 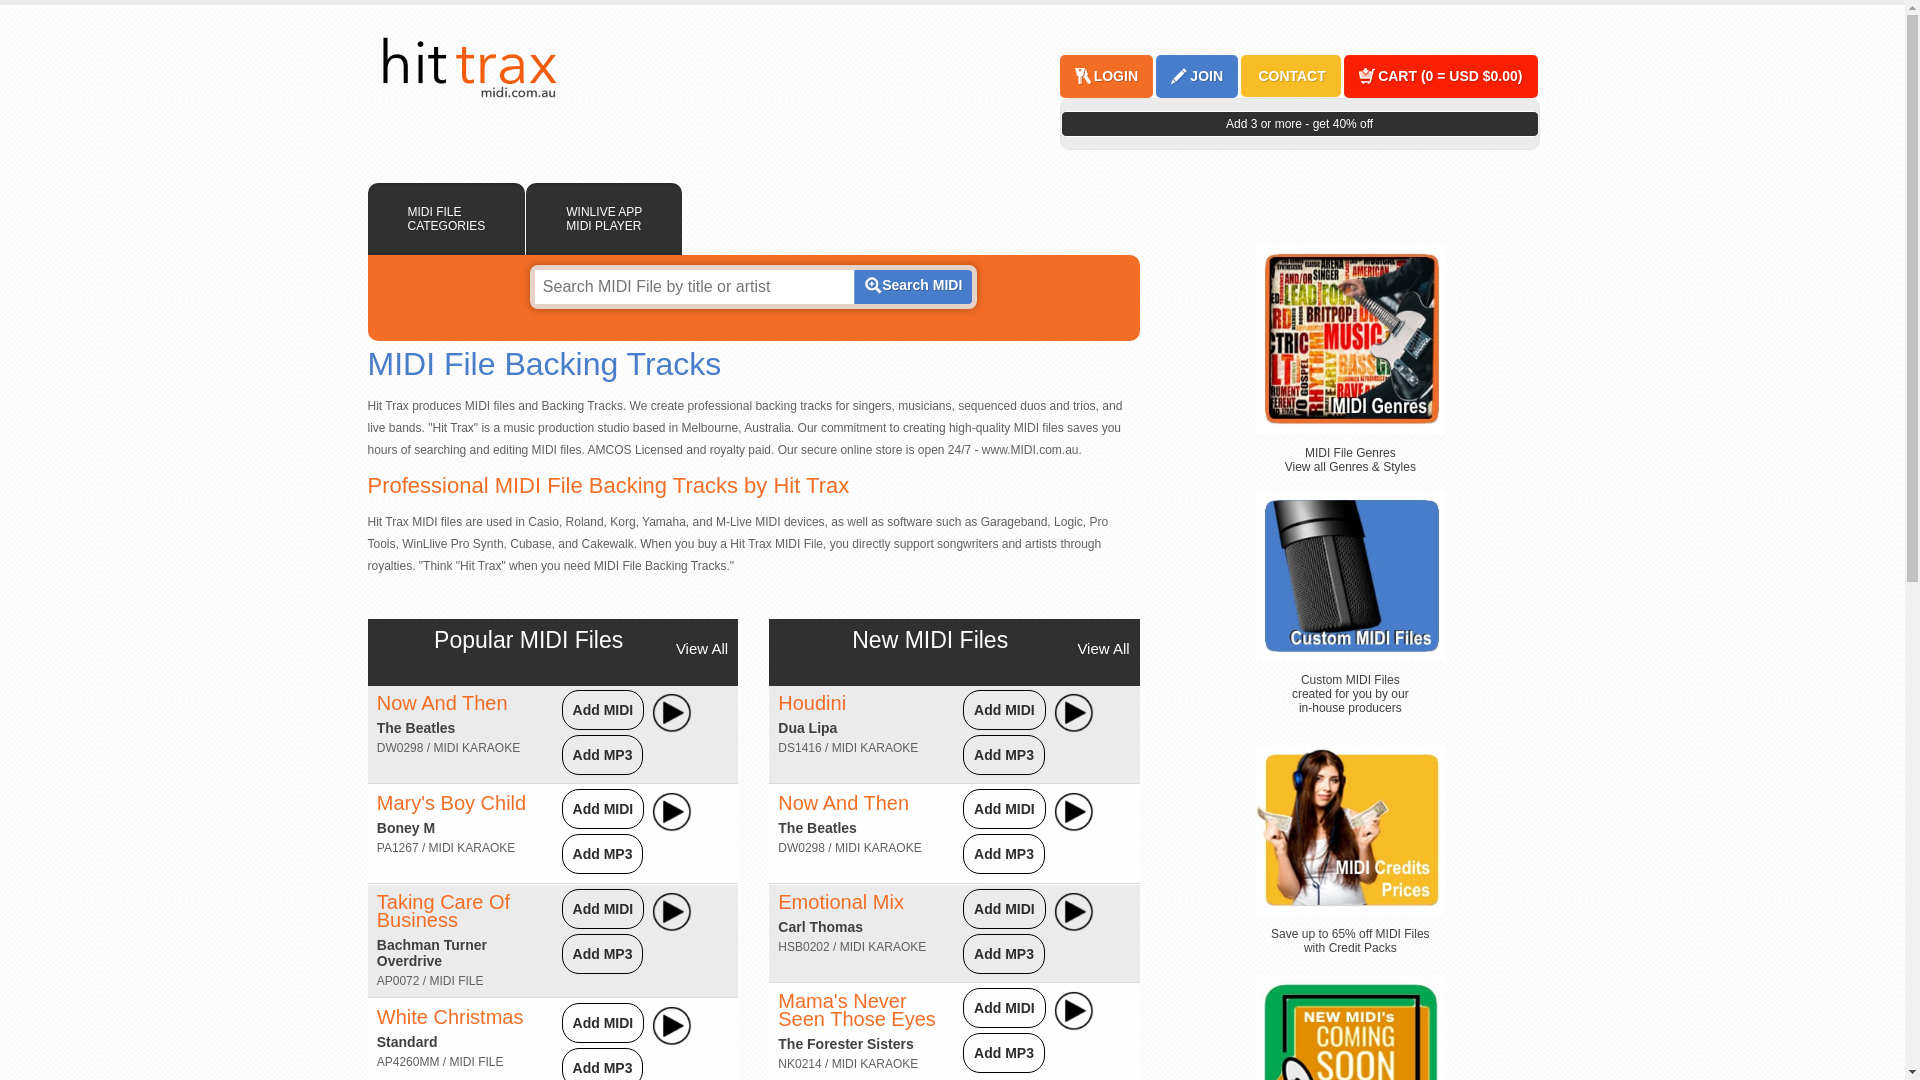 I want to click on LOGIN, so click(x=1115, y=76).